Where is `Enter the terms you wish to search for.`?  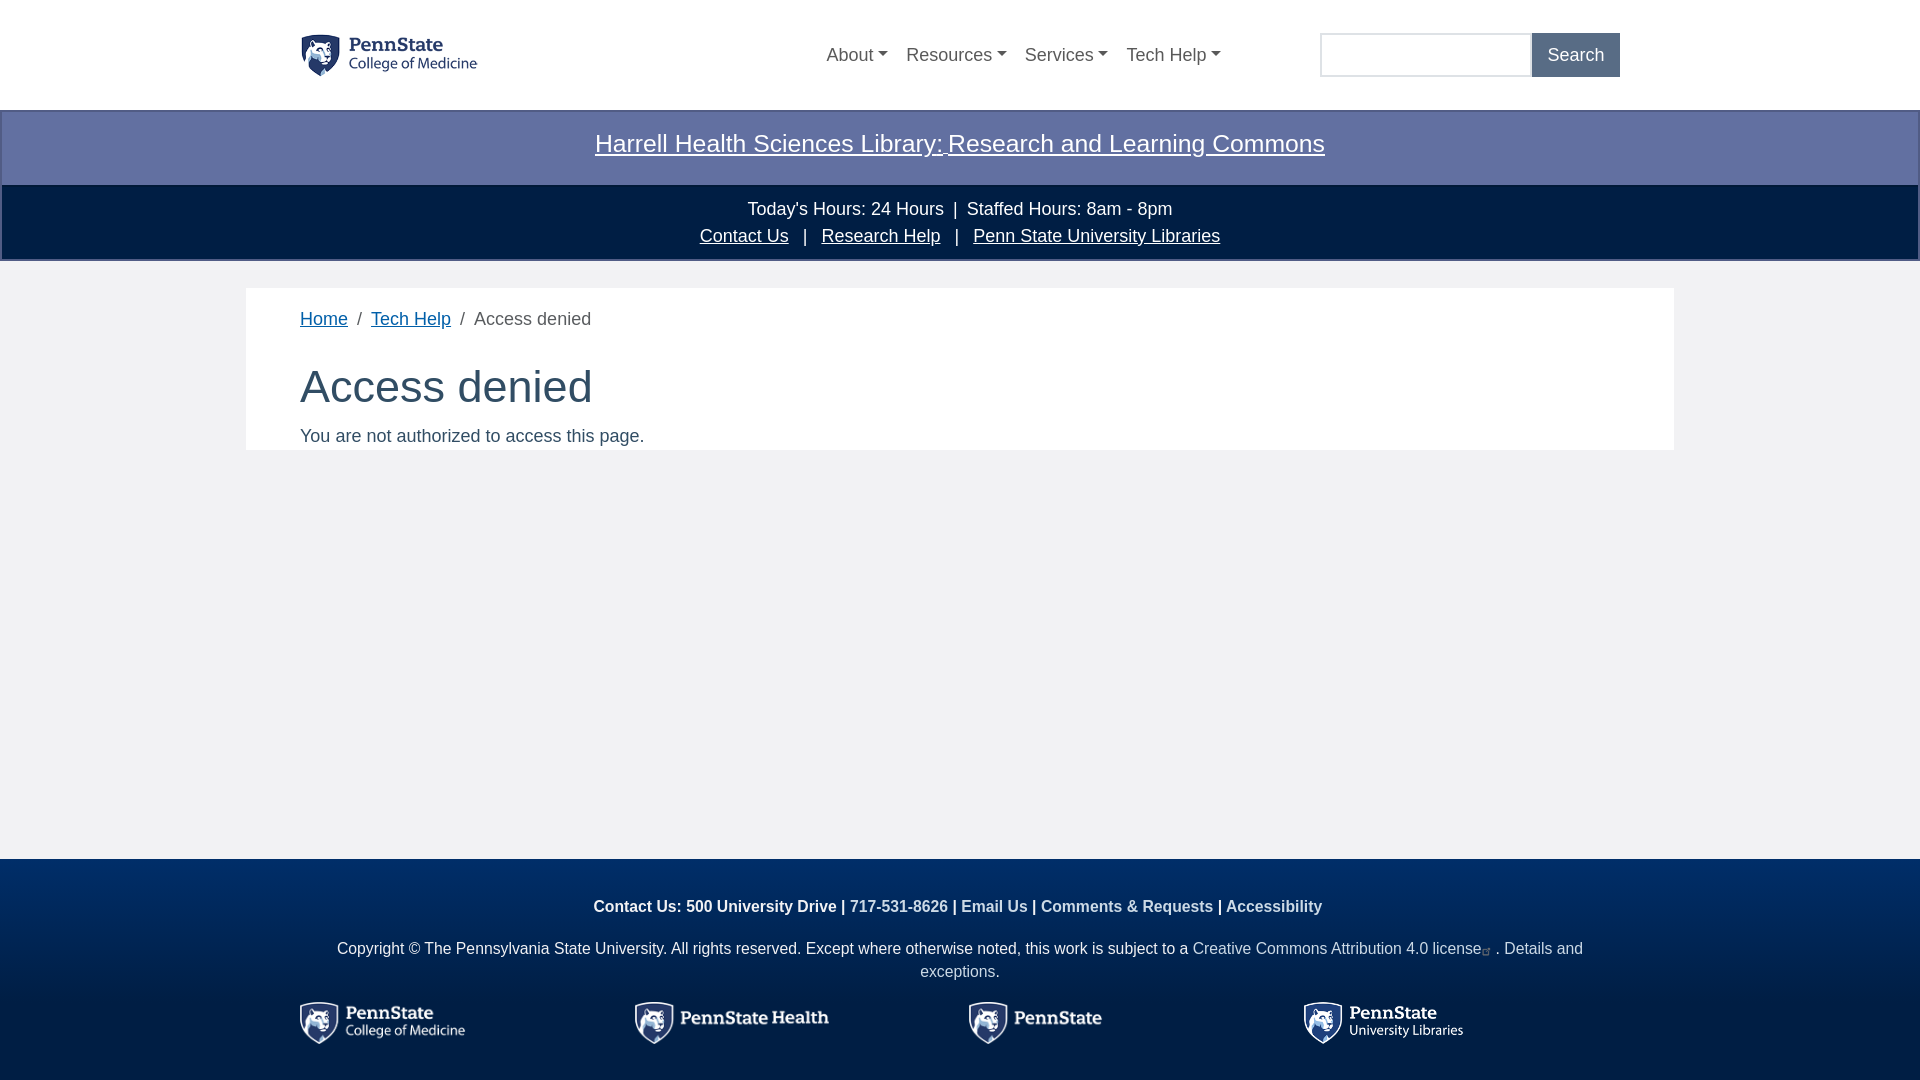 Enter the terms you wish to search for. is located at coordinates (1426, 55).